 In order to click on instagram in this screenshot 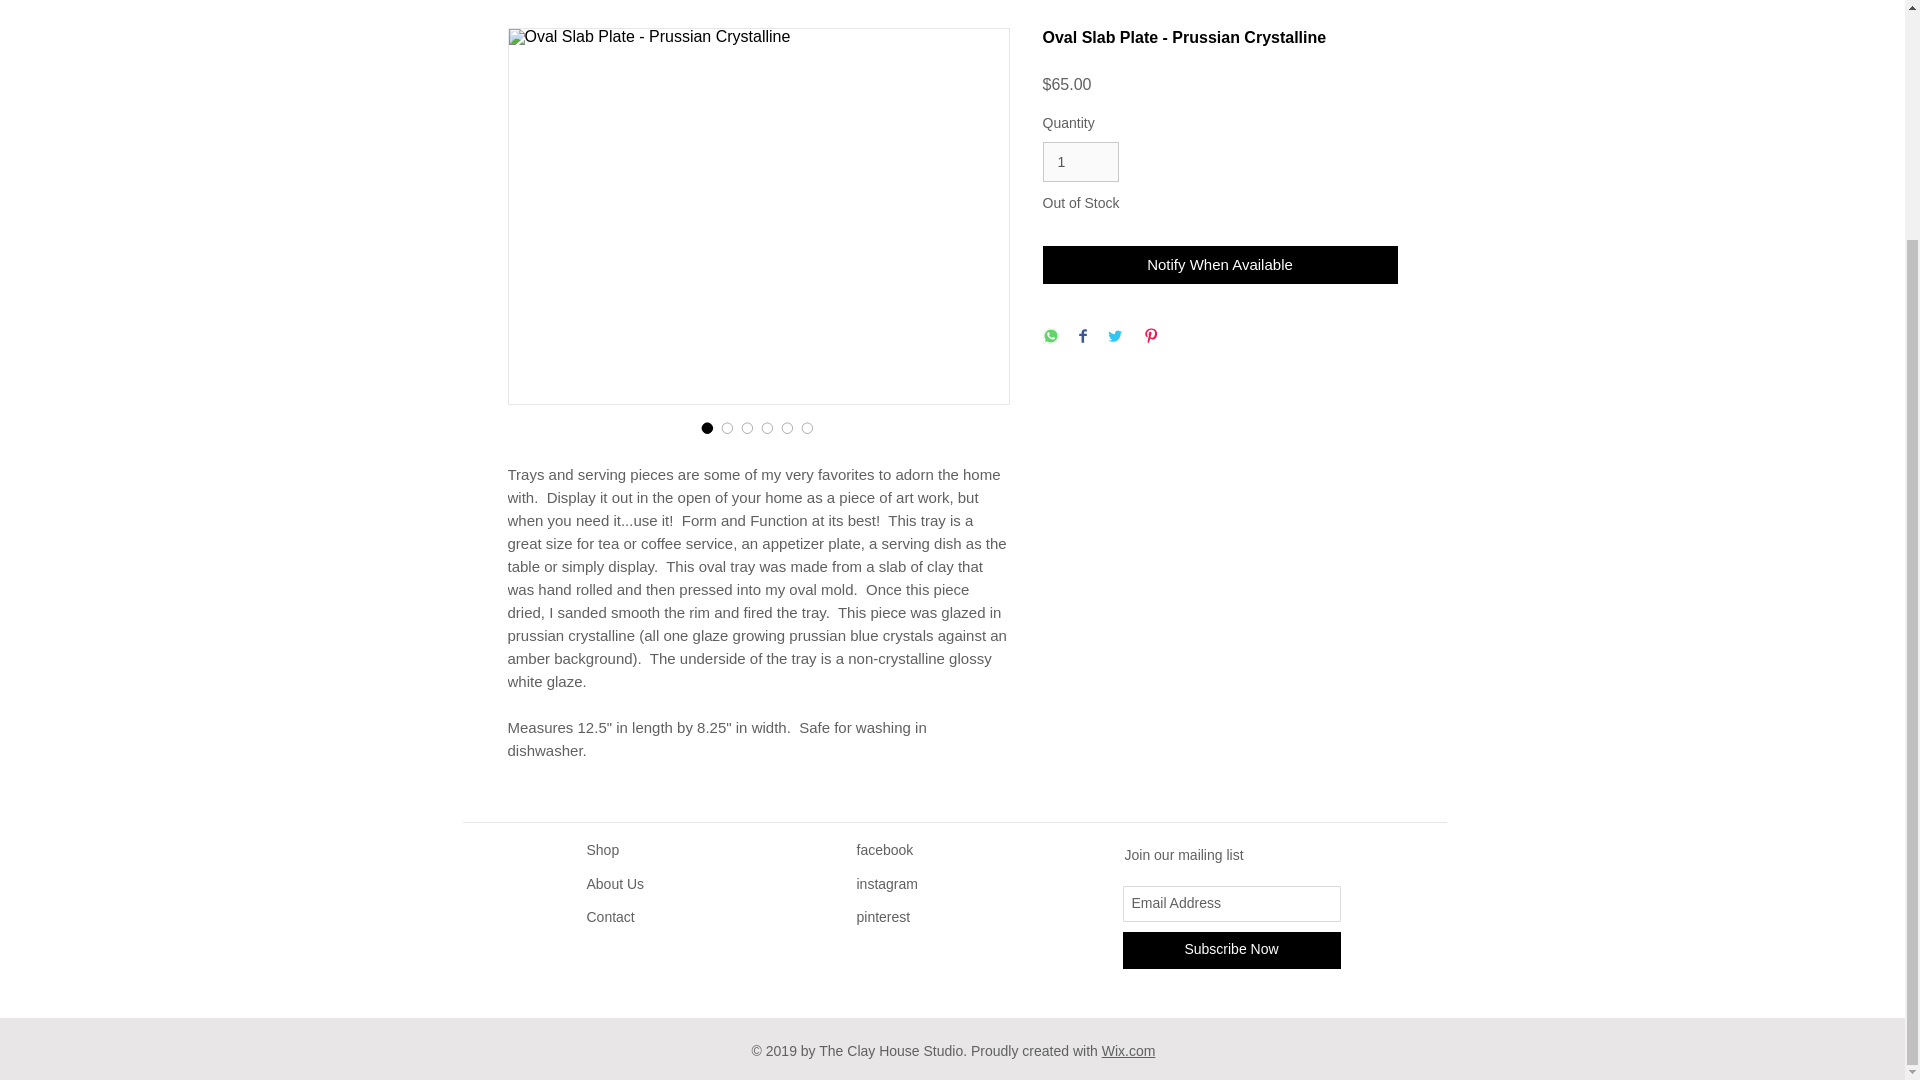, I will do `click(886, 884)`.